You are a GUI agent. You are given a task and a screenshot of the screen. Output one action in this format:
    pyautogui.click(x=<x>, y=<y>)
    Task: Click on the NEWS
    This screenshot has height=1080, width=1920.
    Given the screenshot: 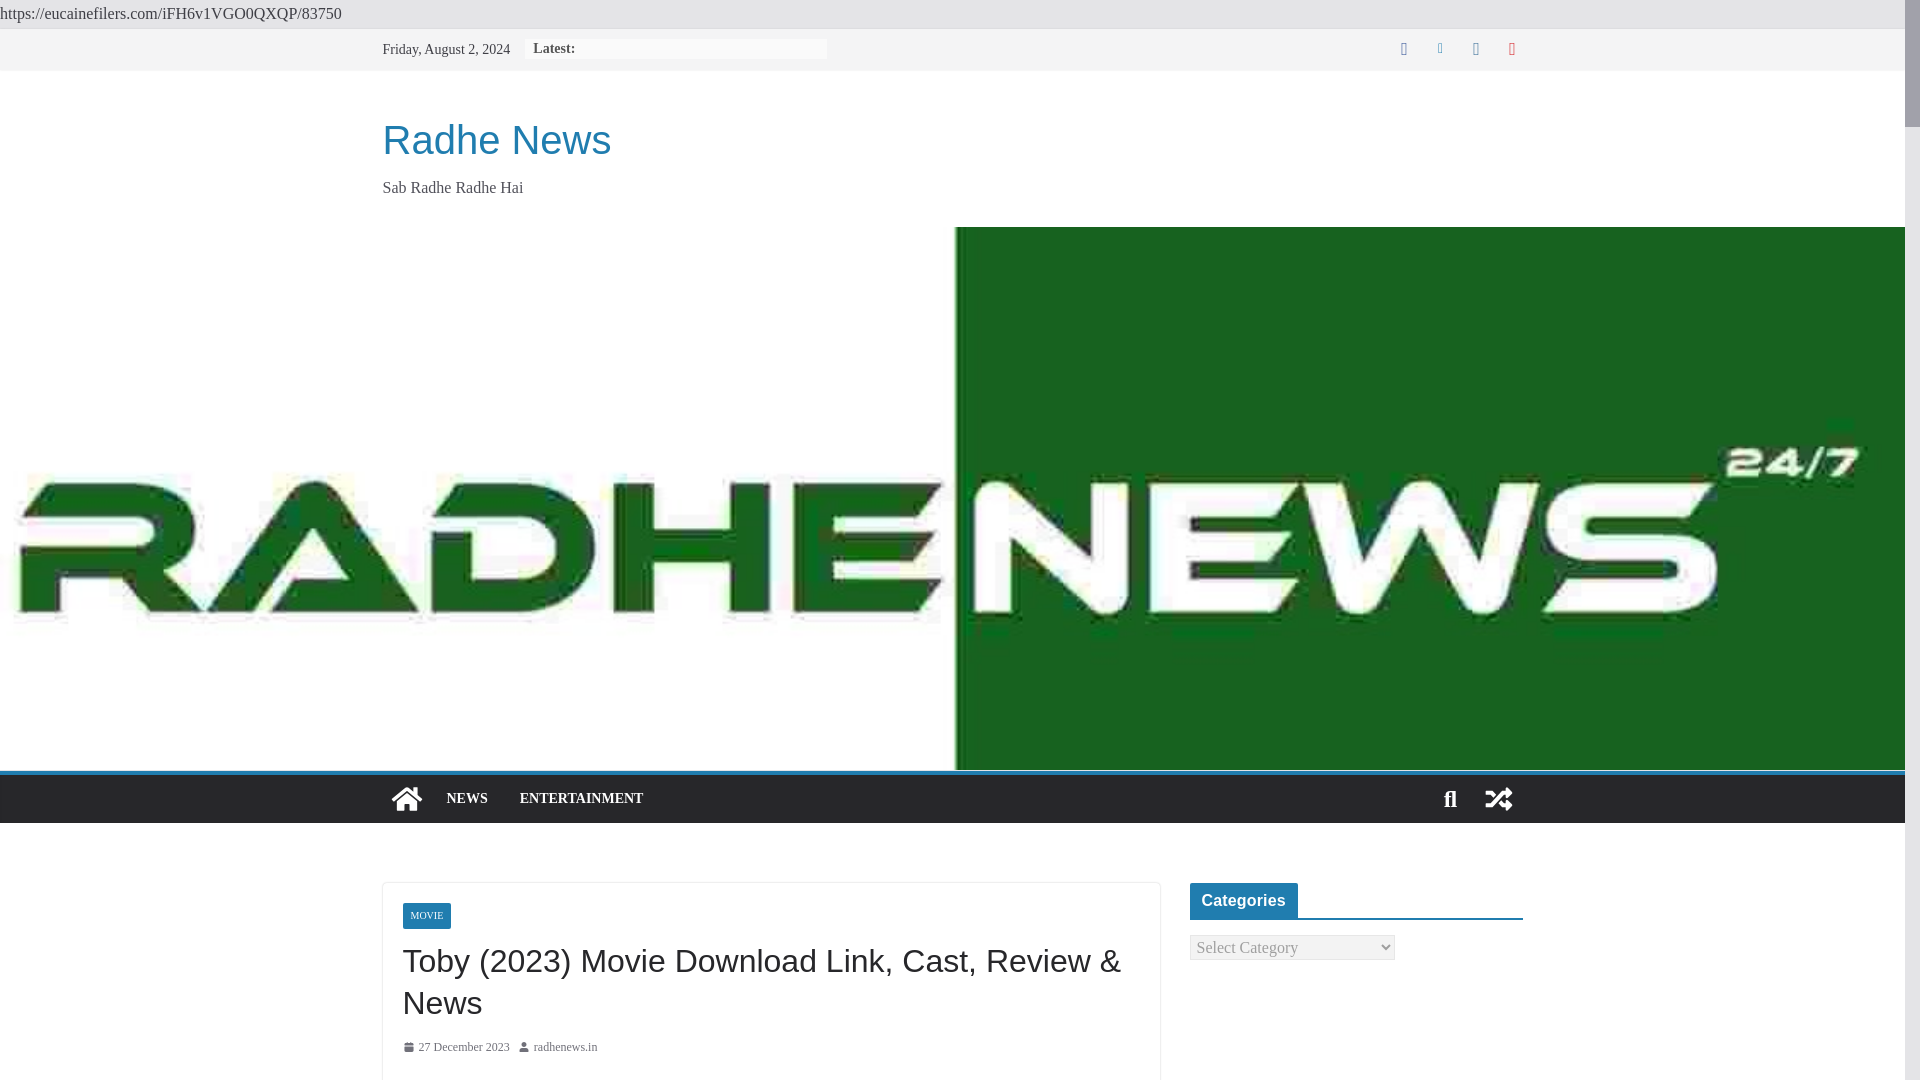 What is the action you would take?
    pyautogui.click(x=466, y=799)
    